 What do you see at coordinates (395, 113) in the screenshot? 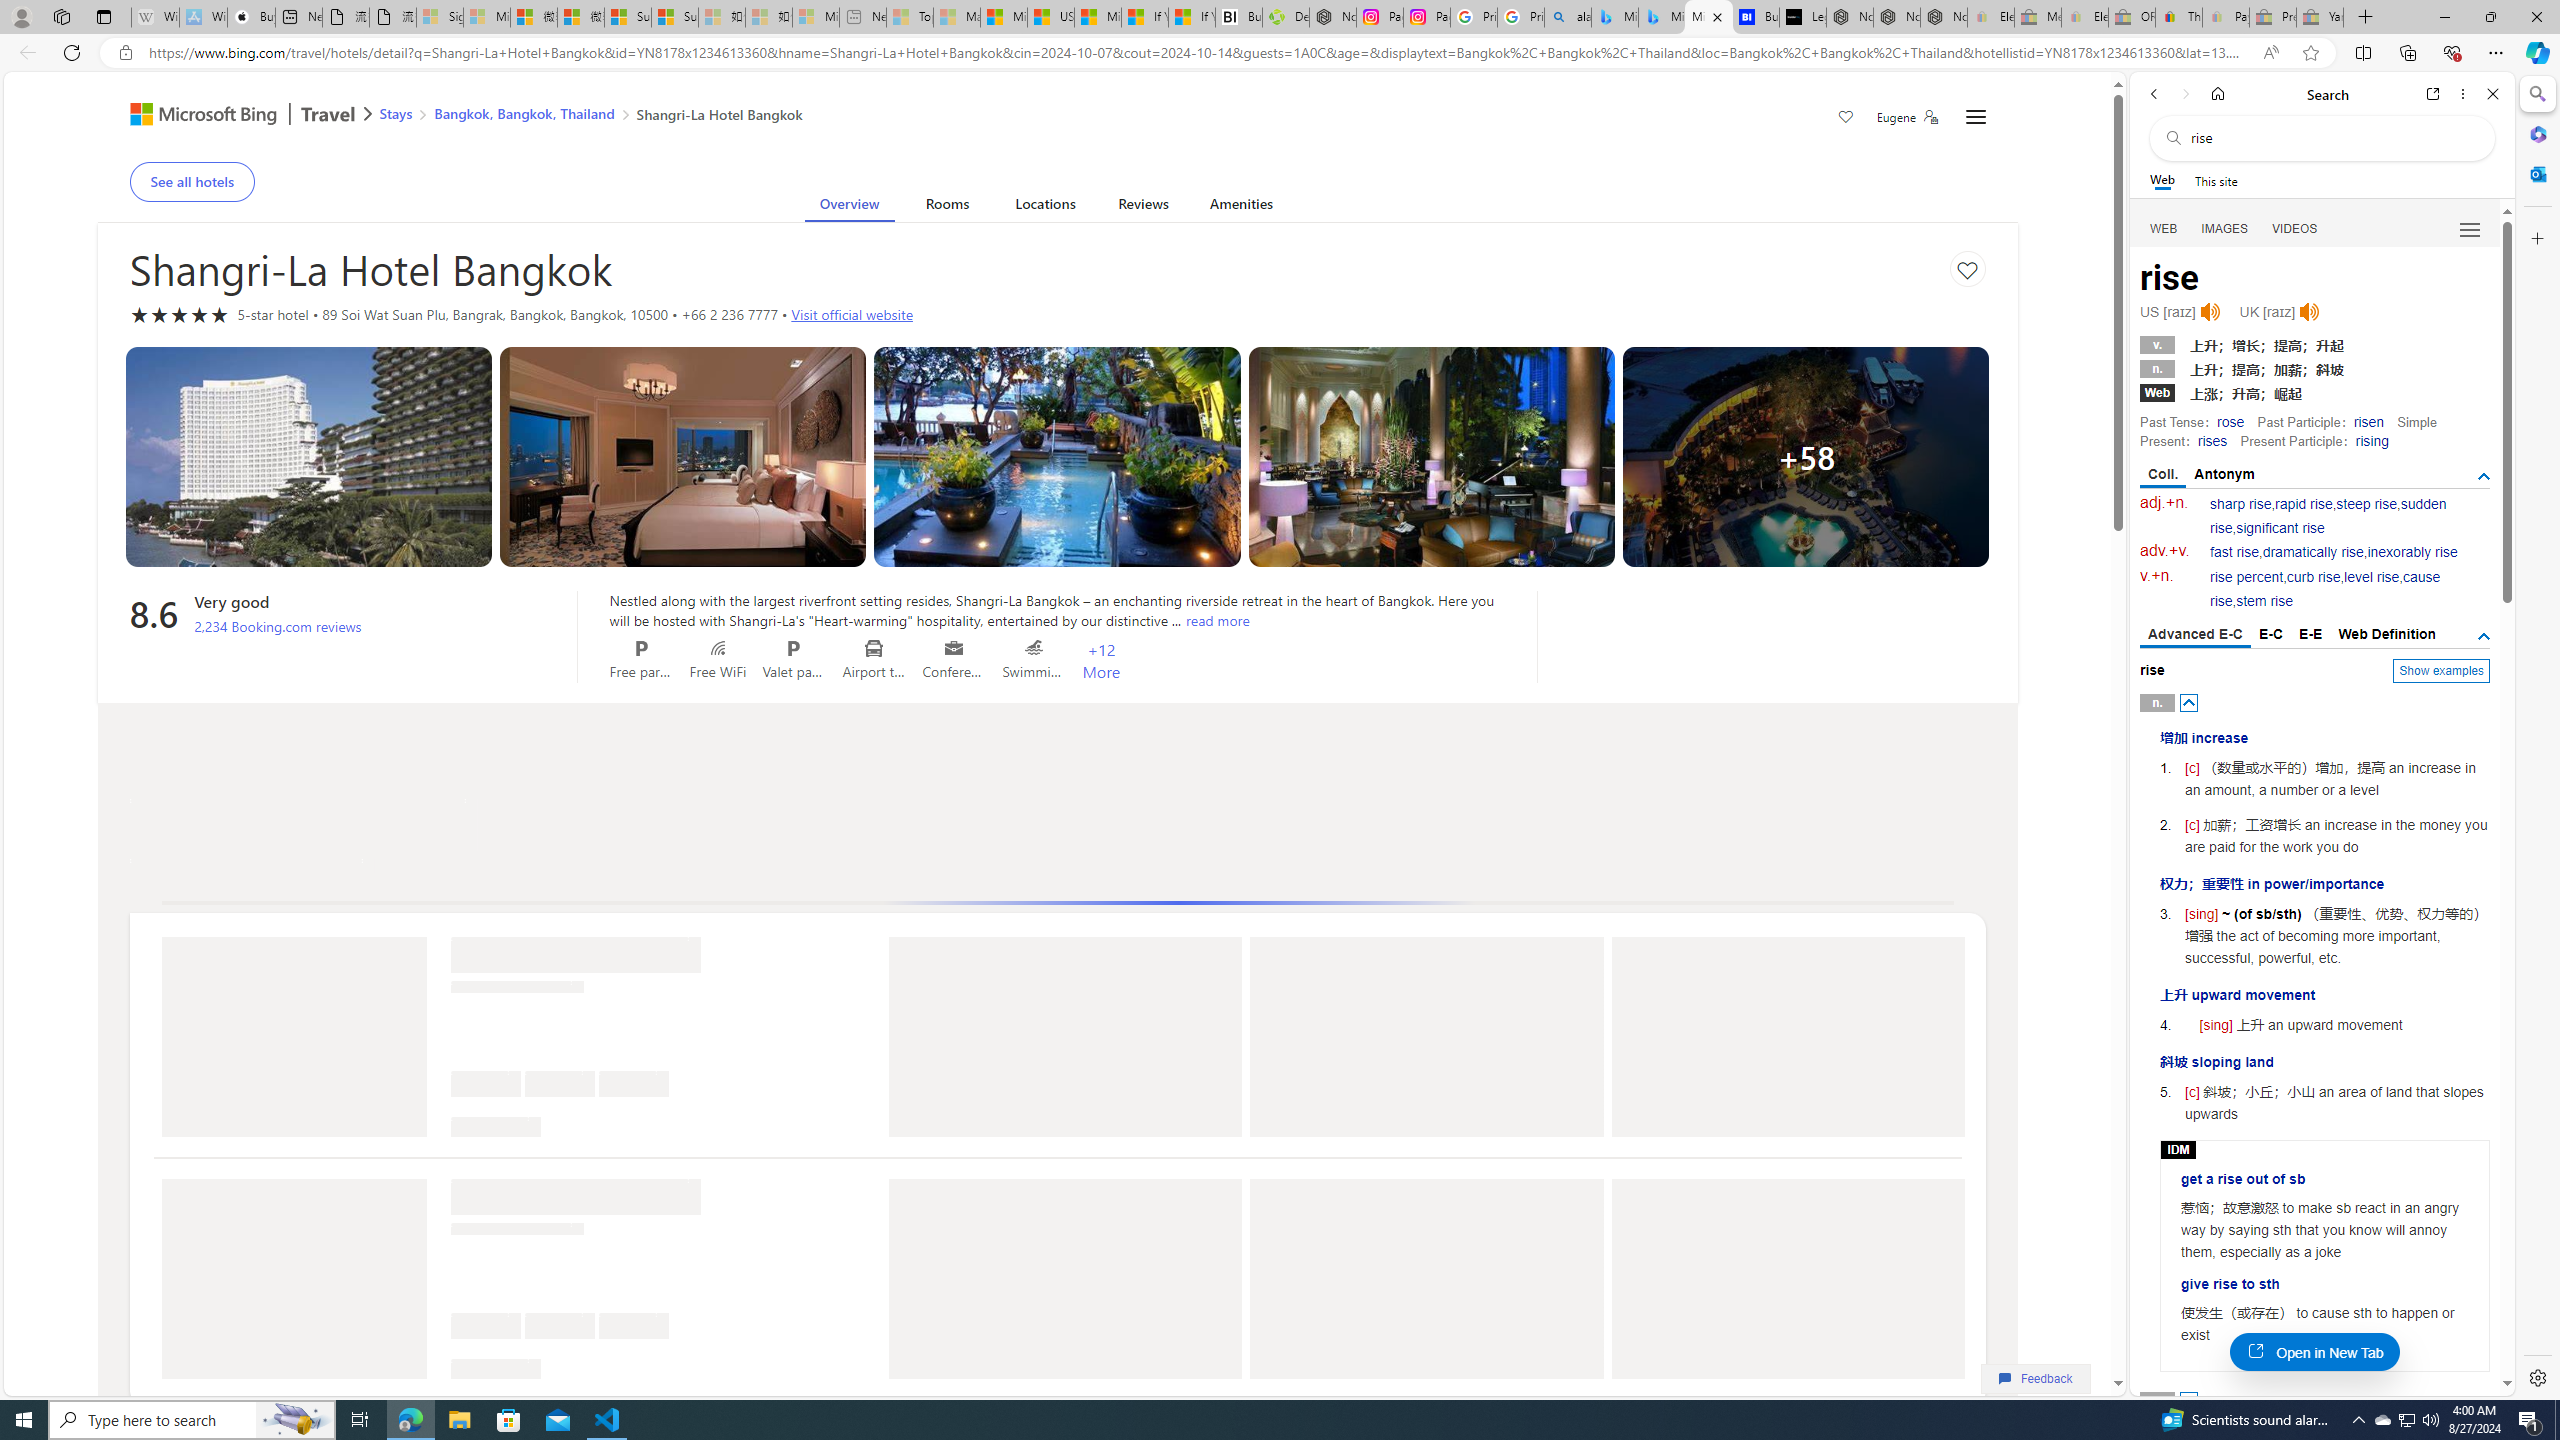
I see `Stays` at bounding box center [395, 113].